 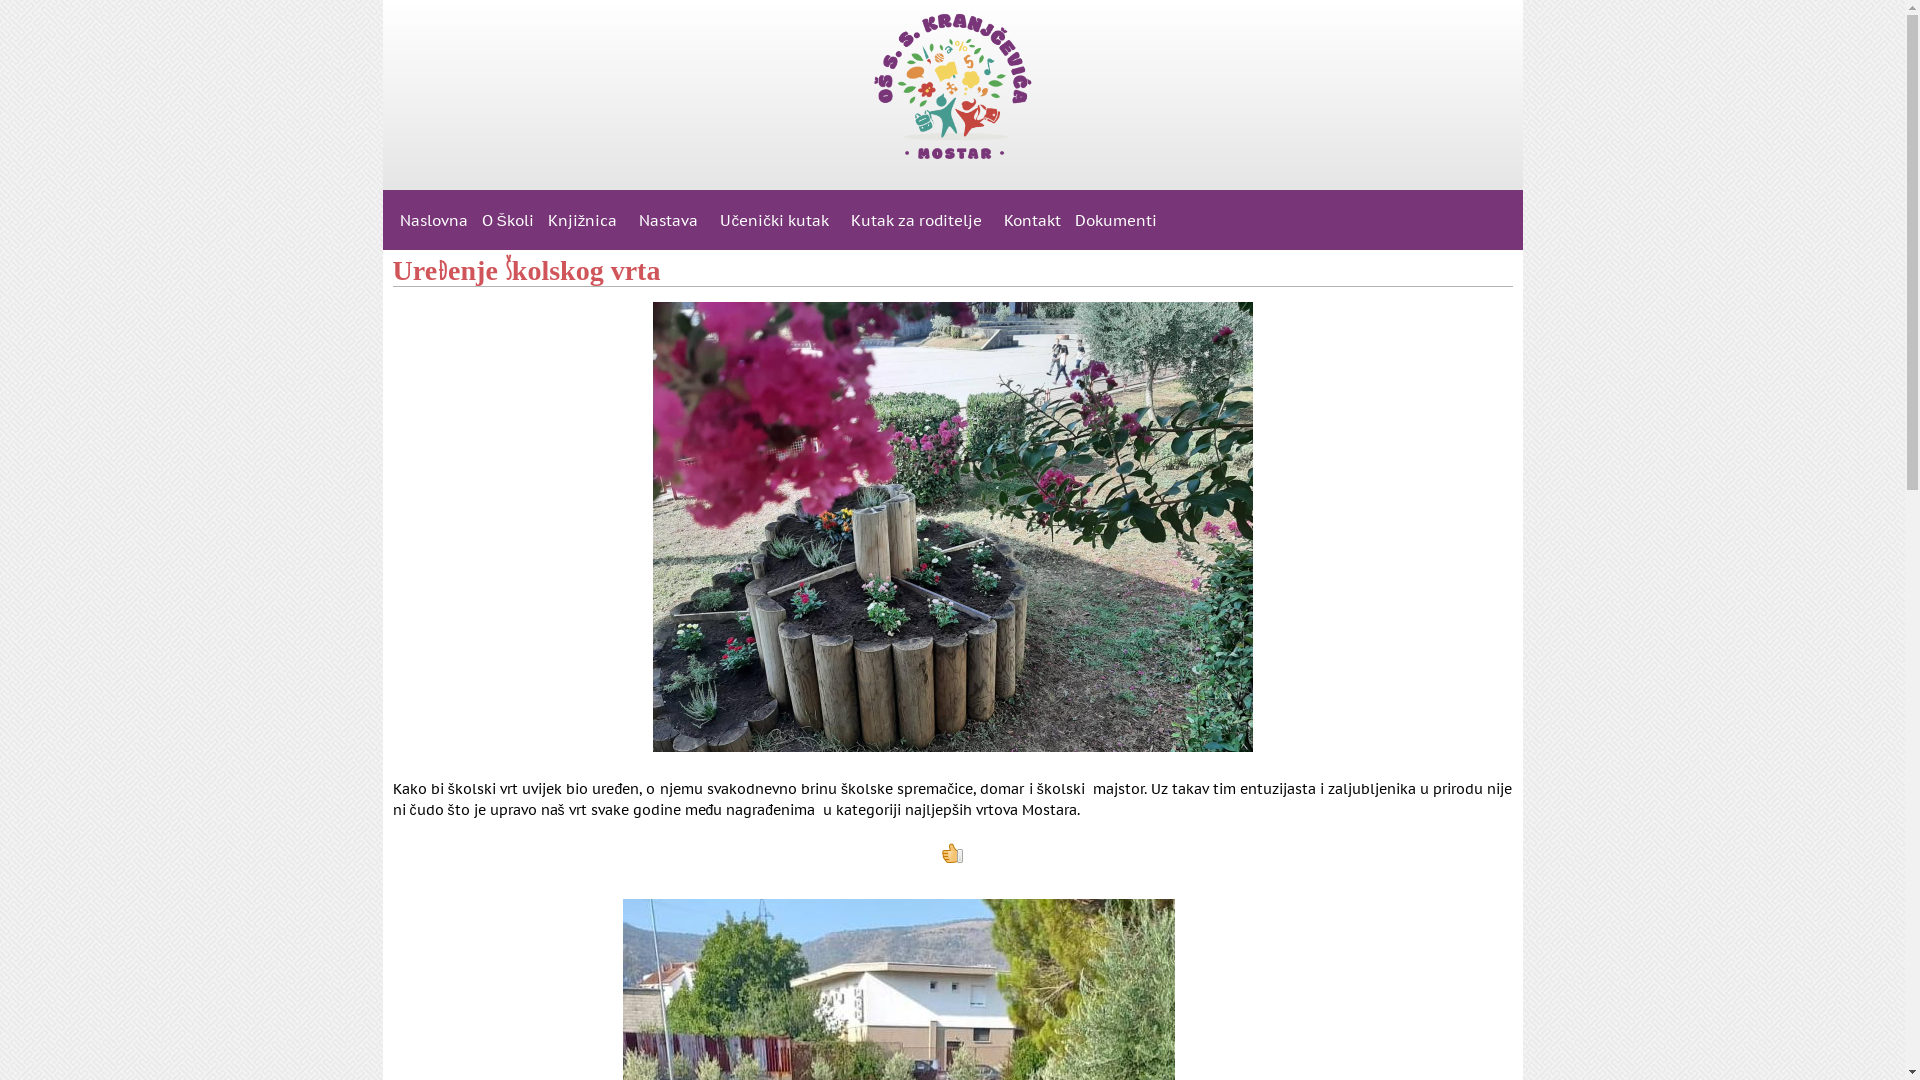 I want to click on Dokumenti, so click(x=1116, y=220).